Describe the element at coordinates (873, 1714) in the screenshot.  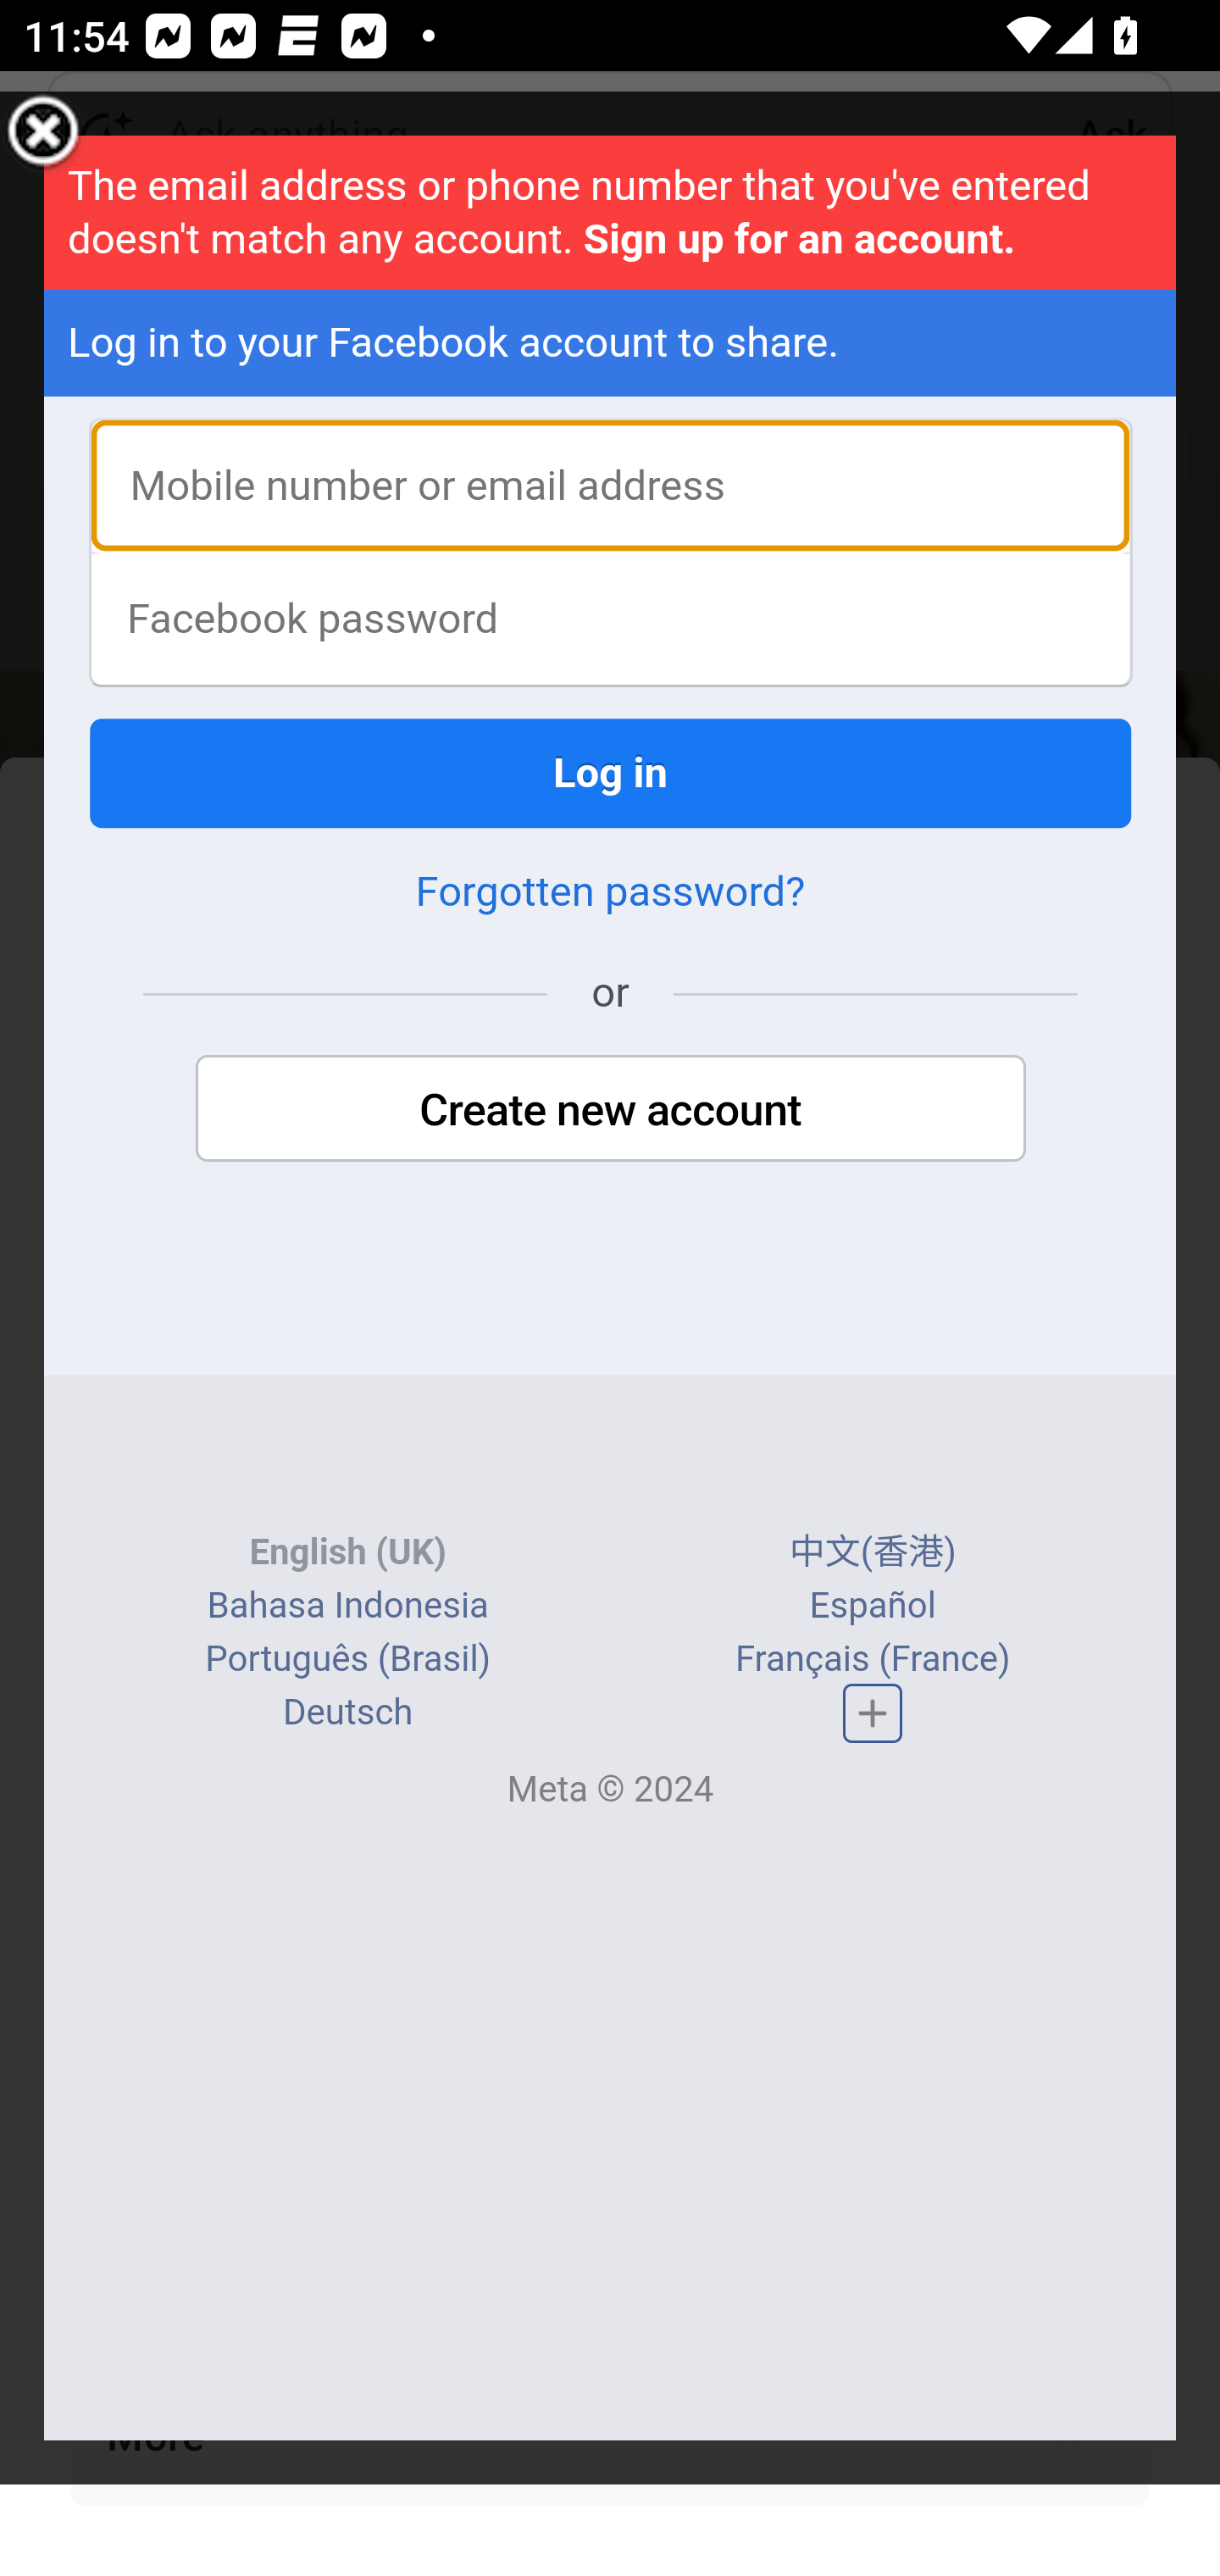
I see `Complete list of languages` at that location.